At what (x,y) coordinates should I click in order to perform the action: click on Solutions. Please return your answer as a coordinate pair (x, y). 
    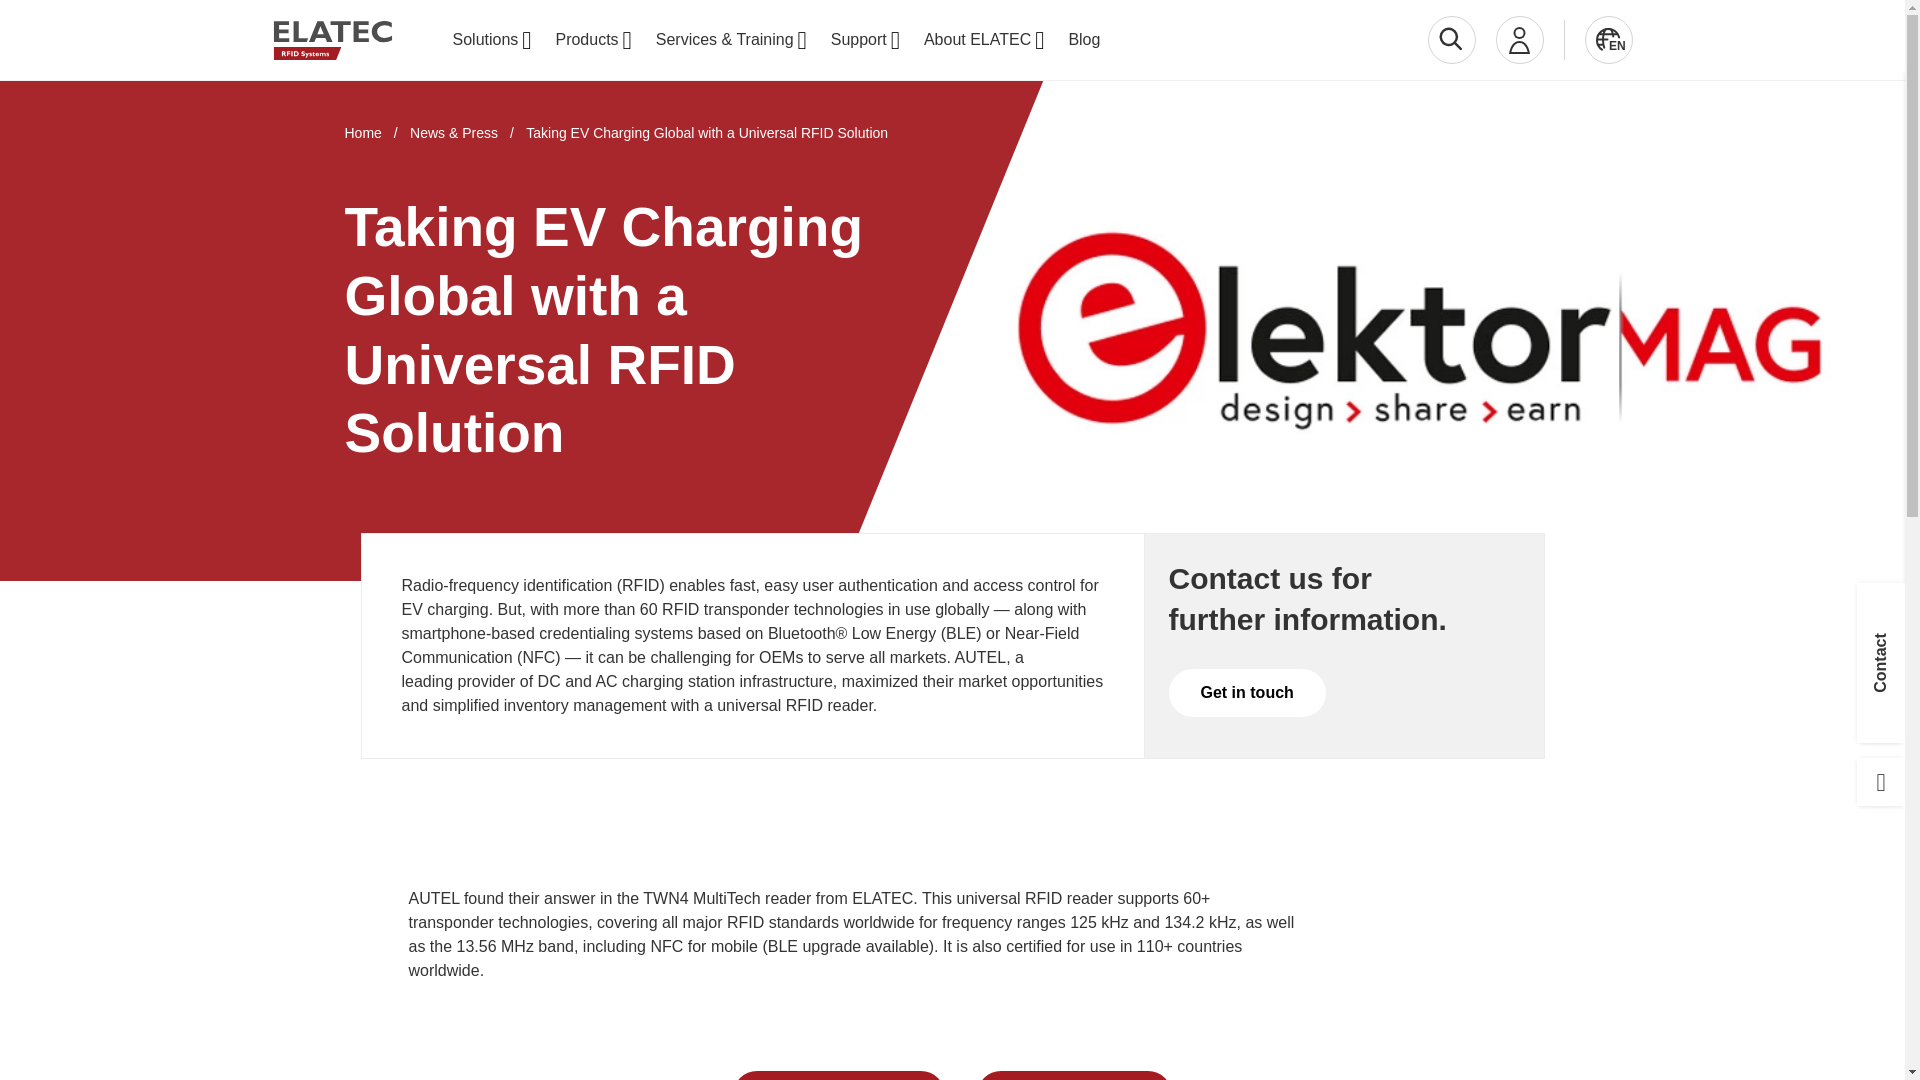
    Looking at the image, I should click on (491, 40).